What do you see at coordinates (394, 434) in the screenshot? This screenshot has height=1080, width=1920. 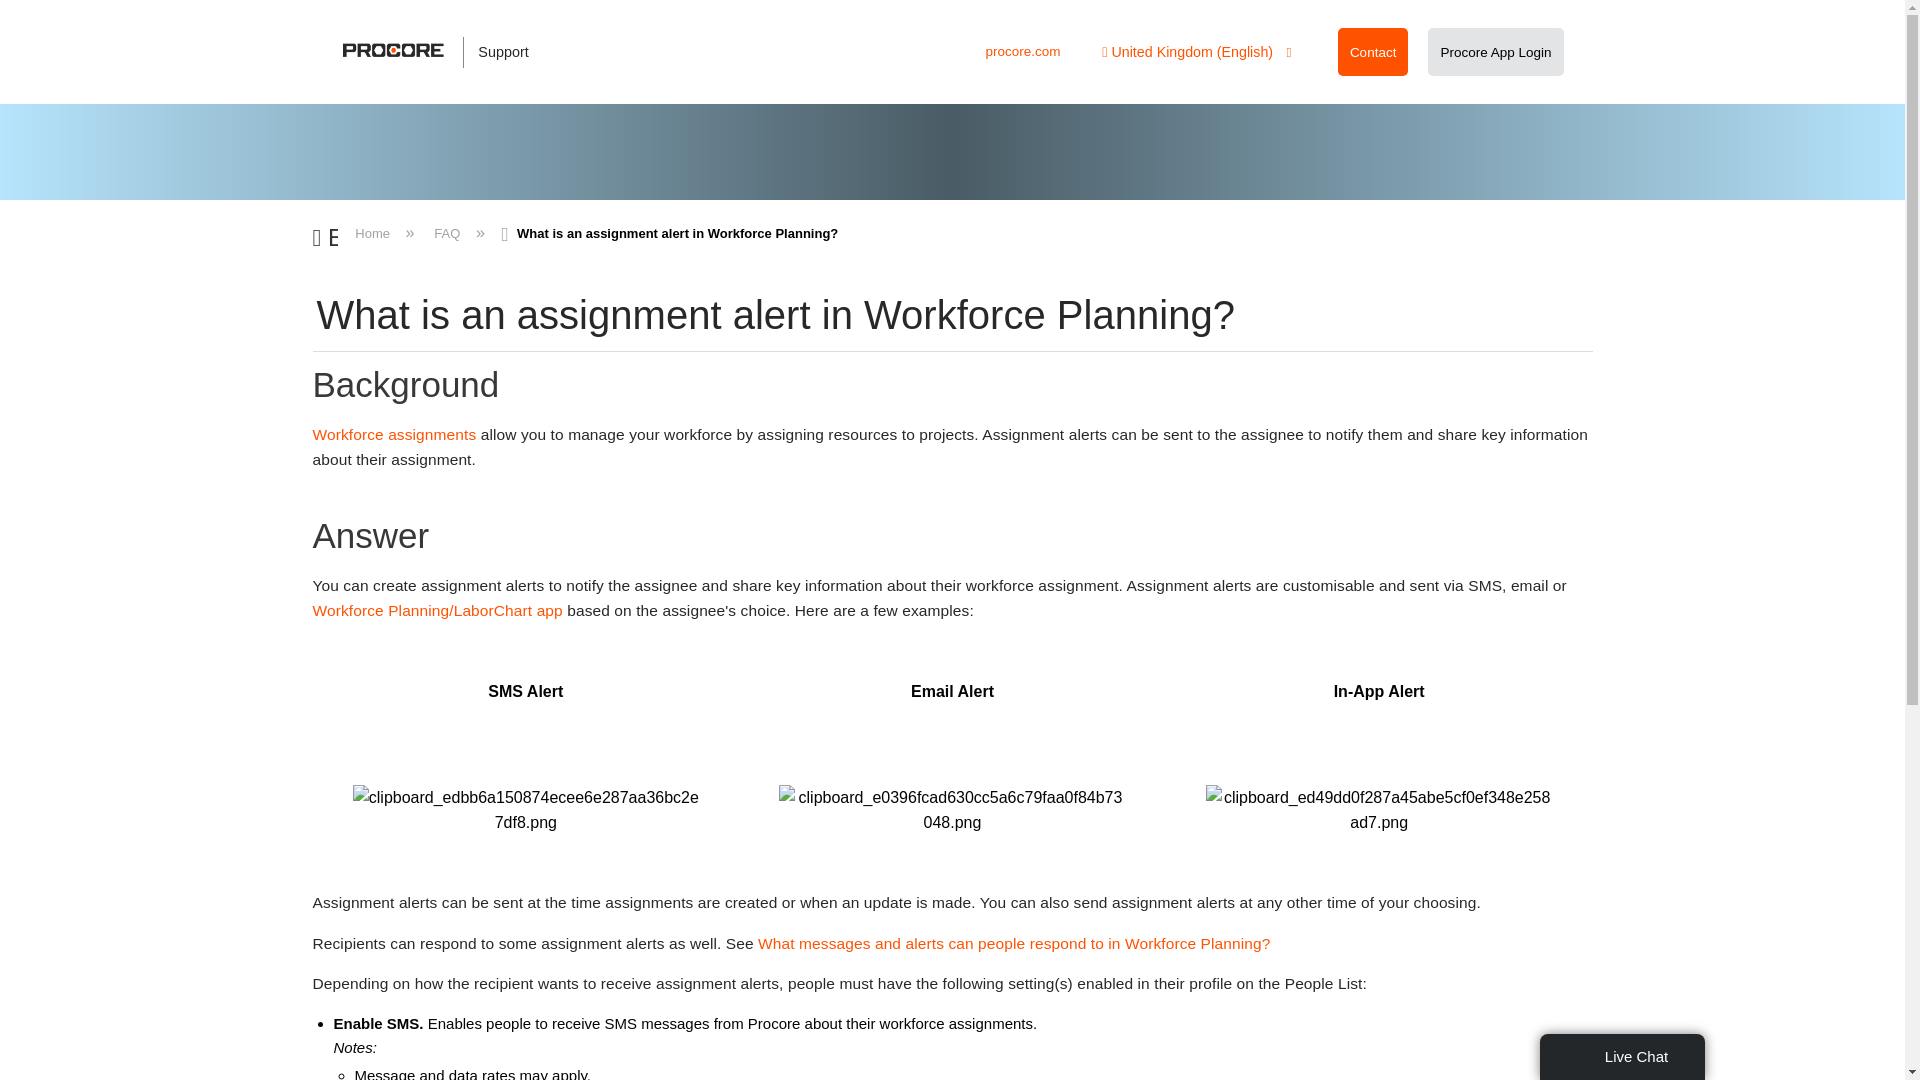 I see `Glossary of Terms` at bounding box center [394, 434].